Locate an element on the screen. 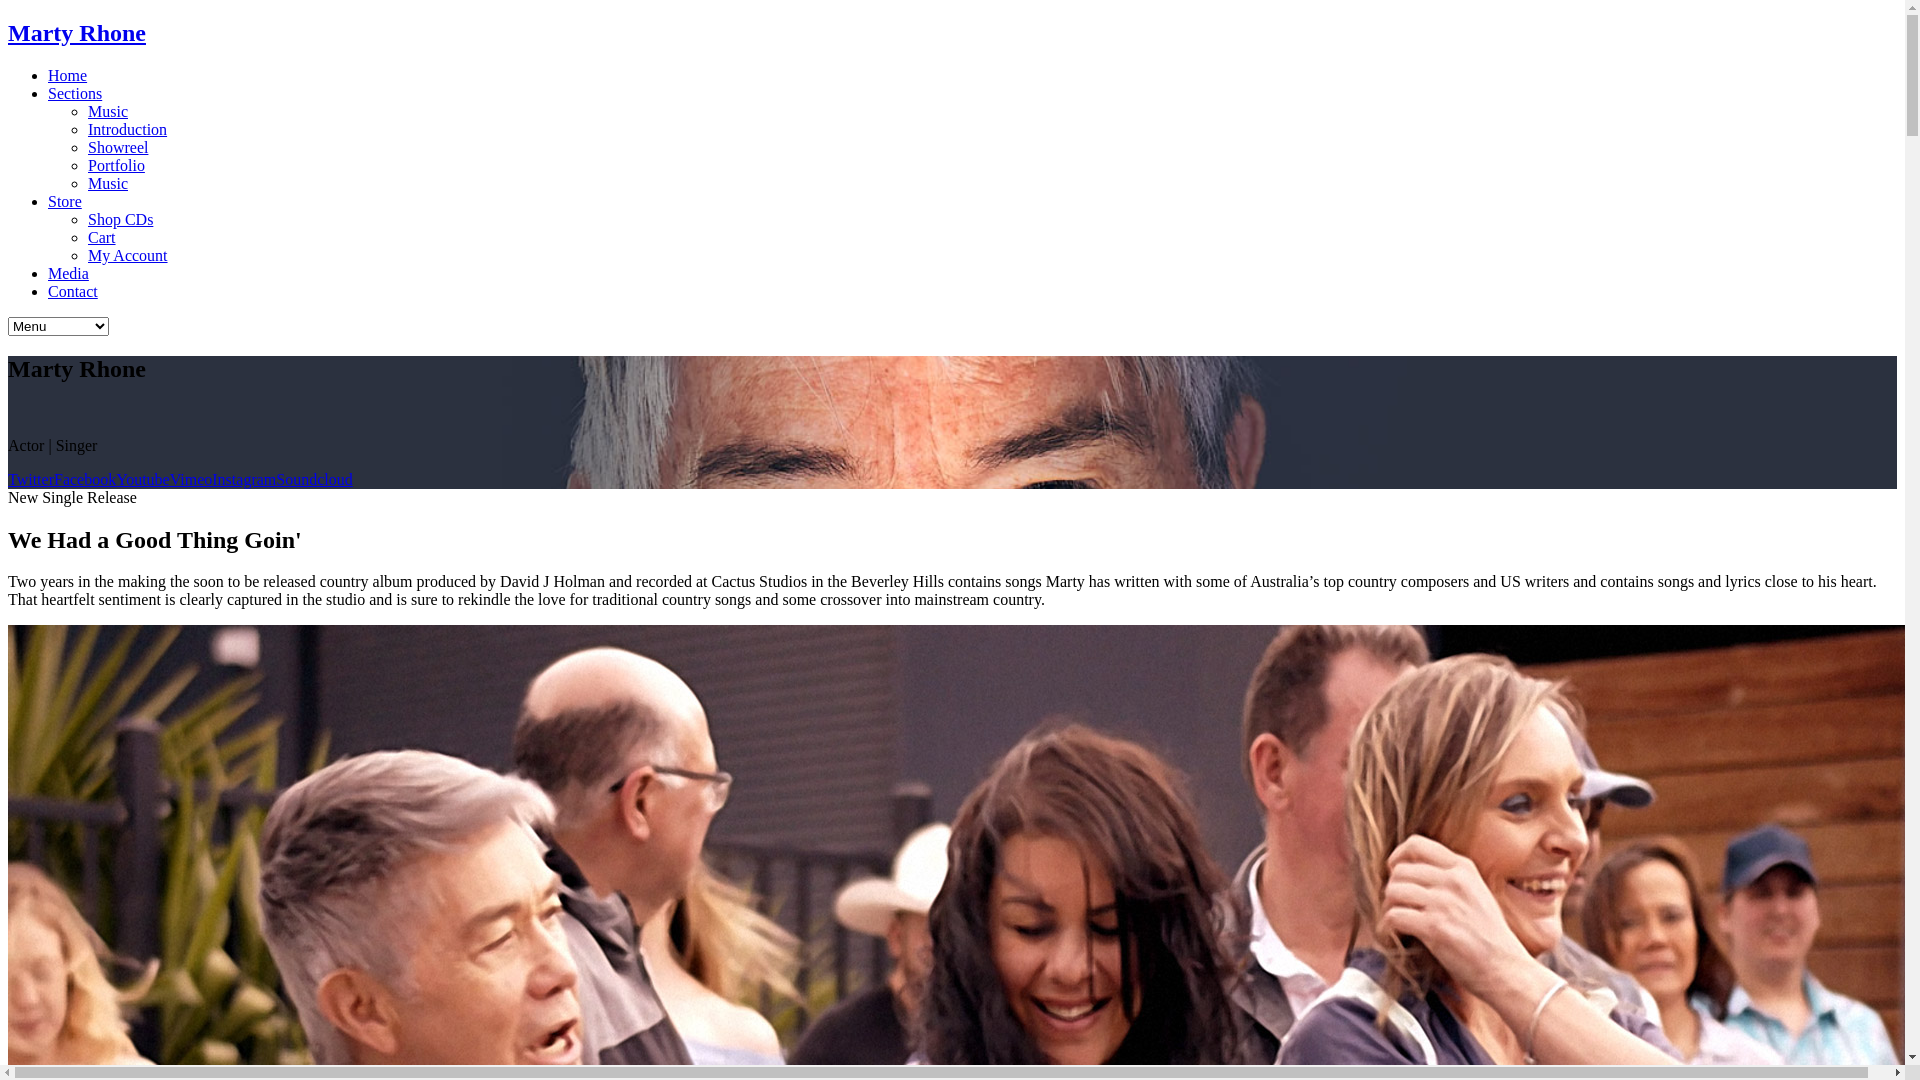 The image size is (1920, 1080). Store is located at coordinates (65, 202).